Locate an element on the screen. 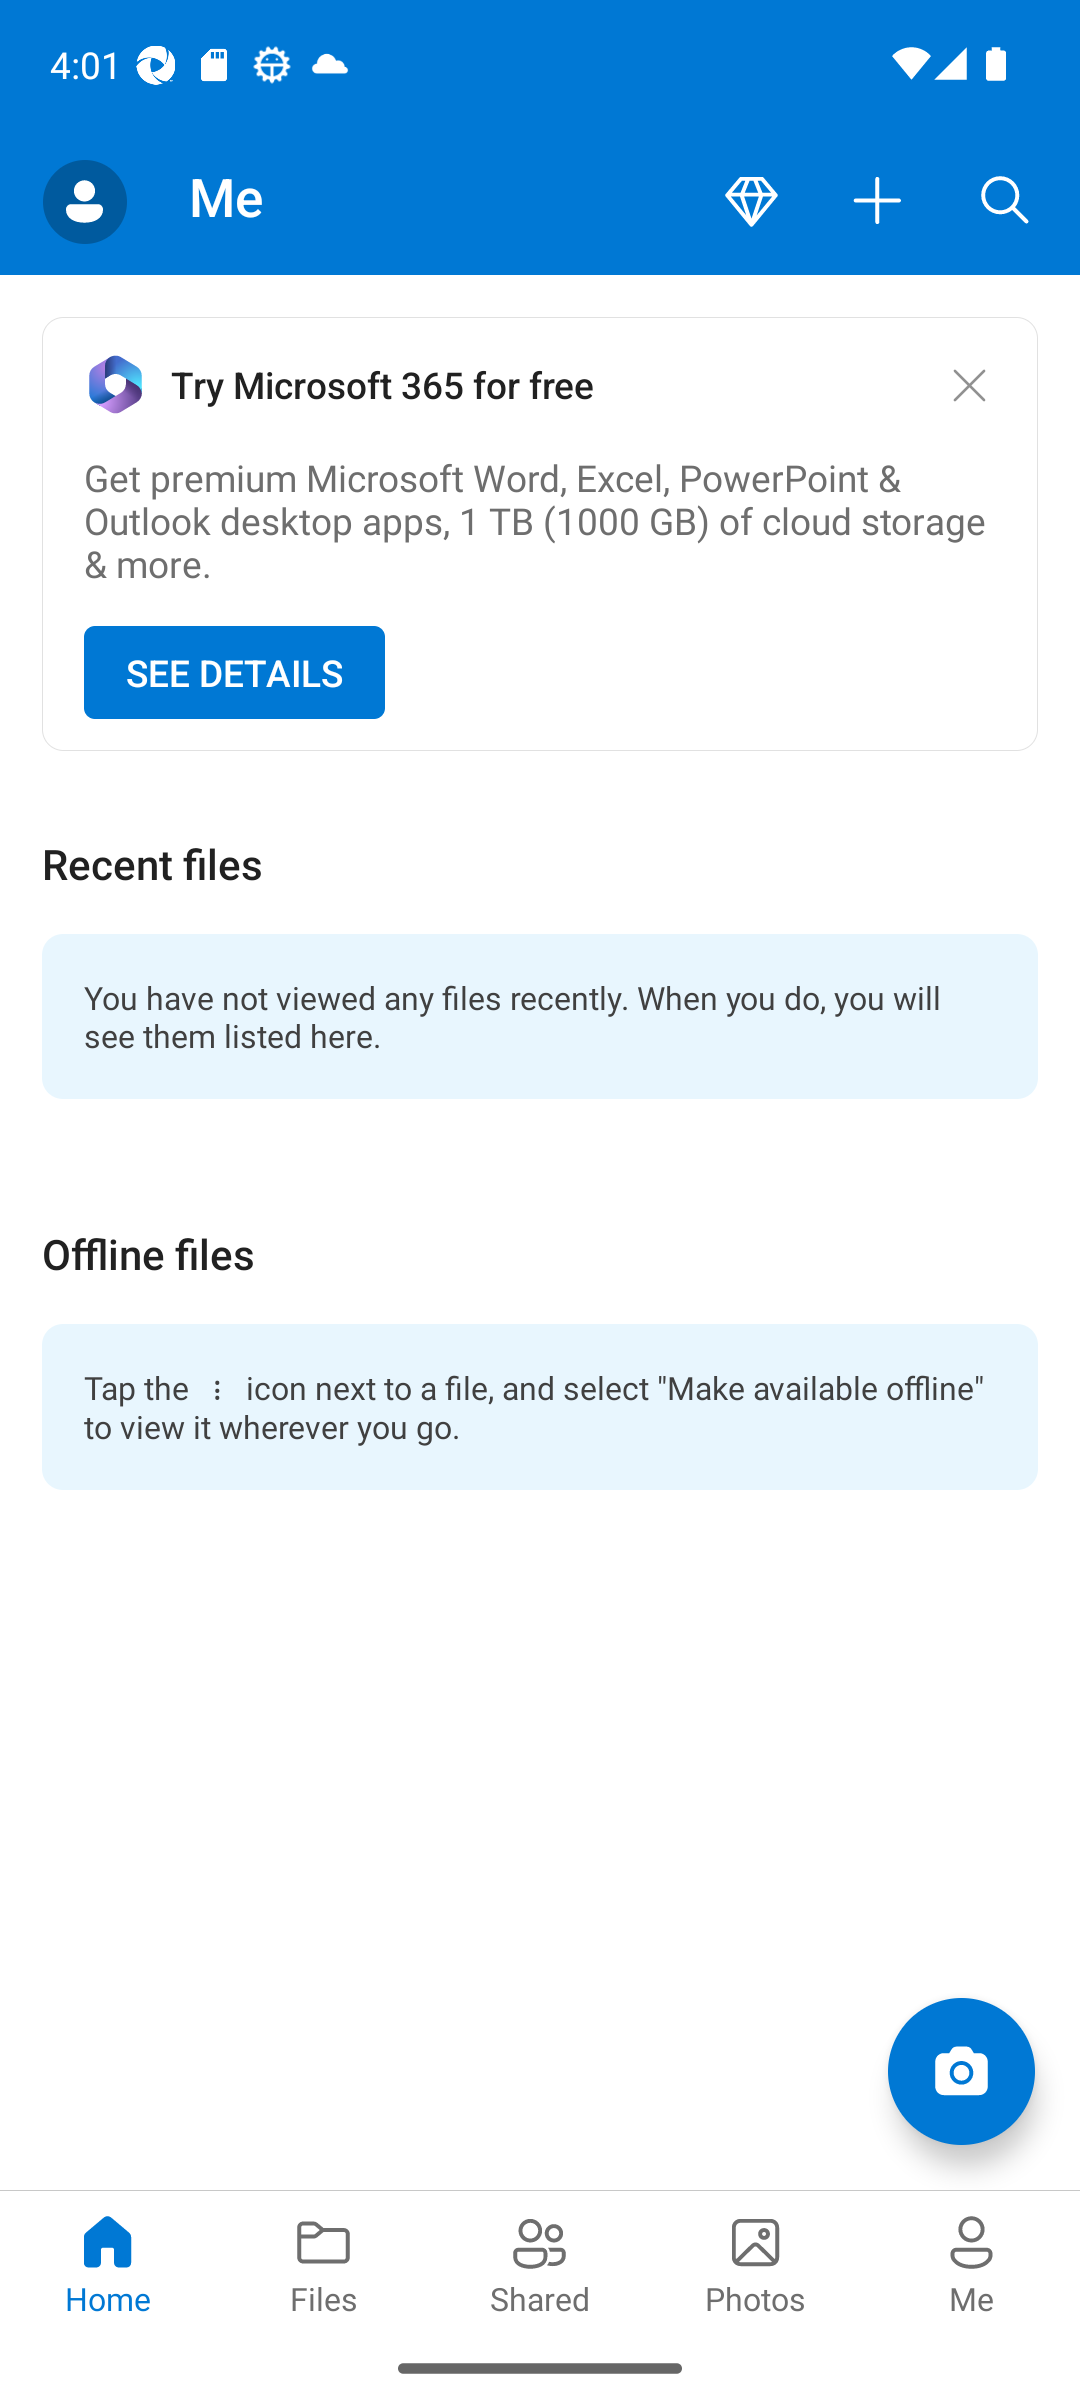 This screenshot has width=1080, height=2400. Files pivot Files is located at coordinates (324, 2262).